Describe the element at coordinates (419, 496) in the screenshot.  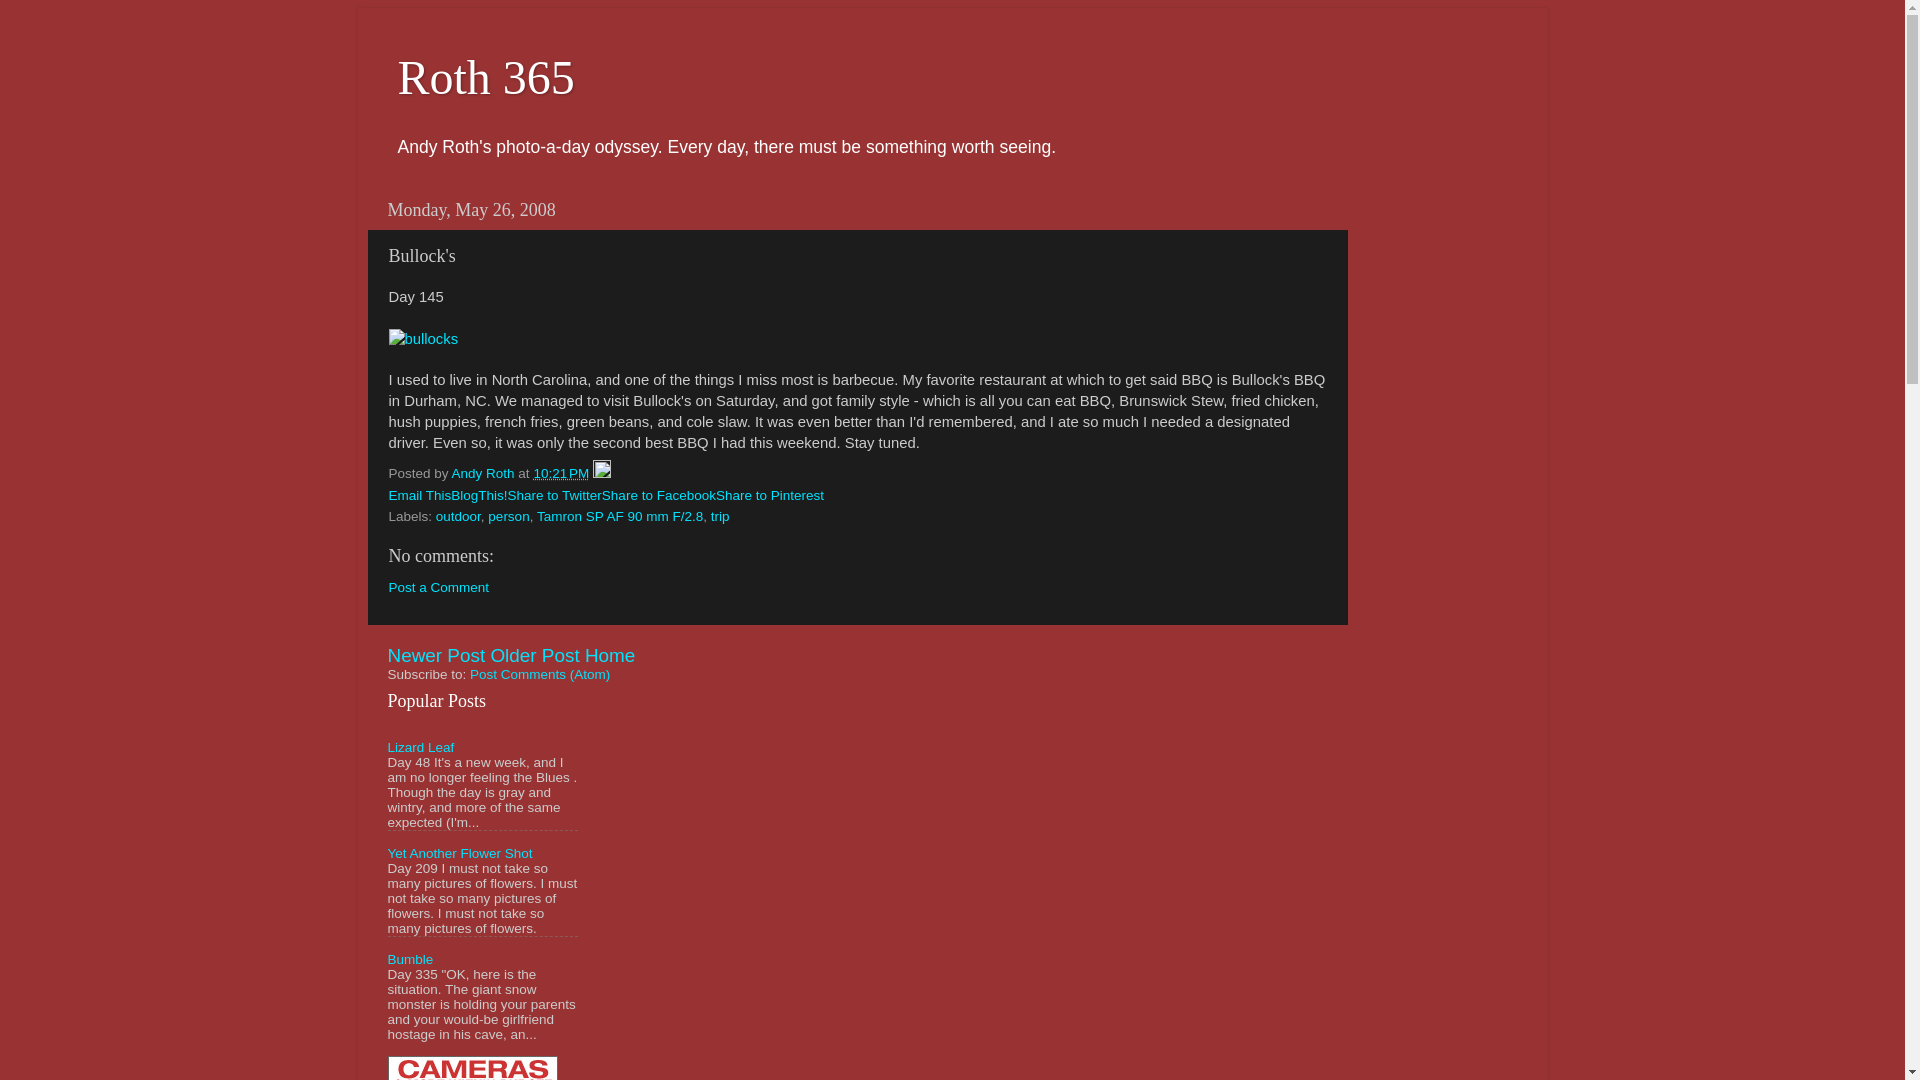
I see `Email This` at that location.